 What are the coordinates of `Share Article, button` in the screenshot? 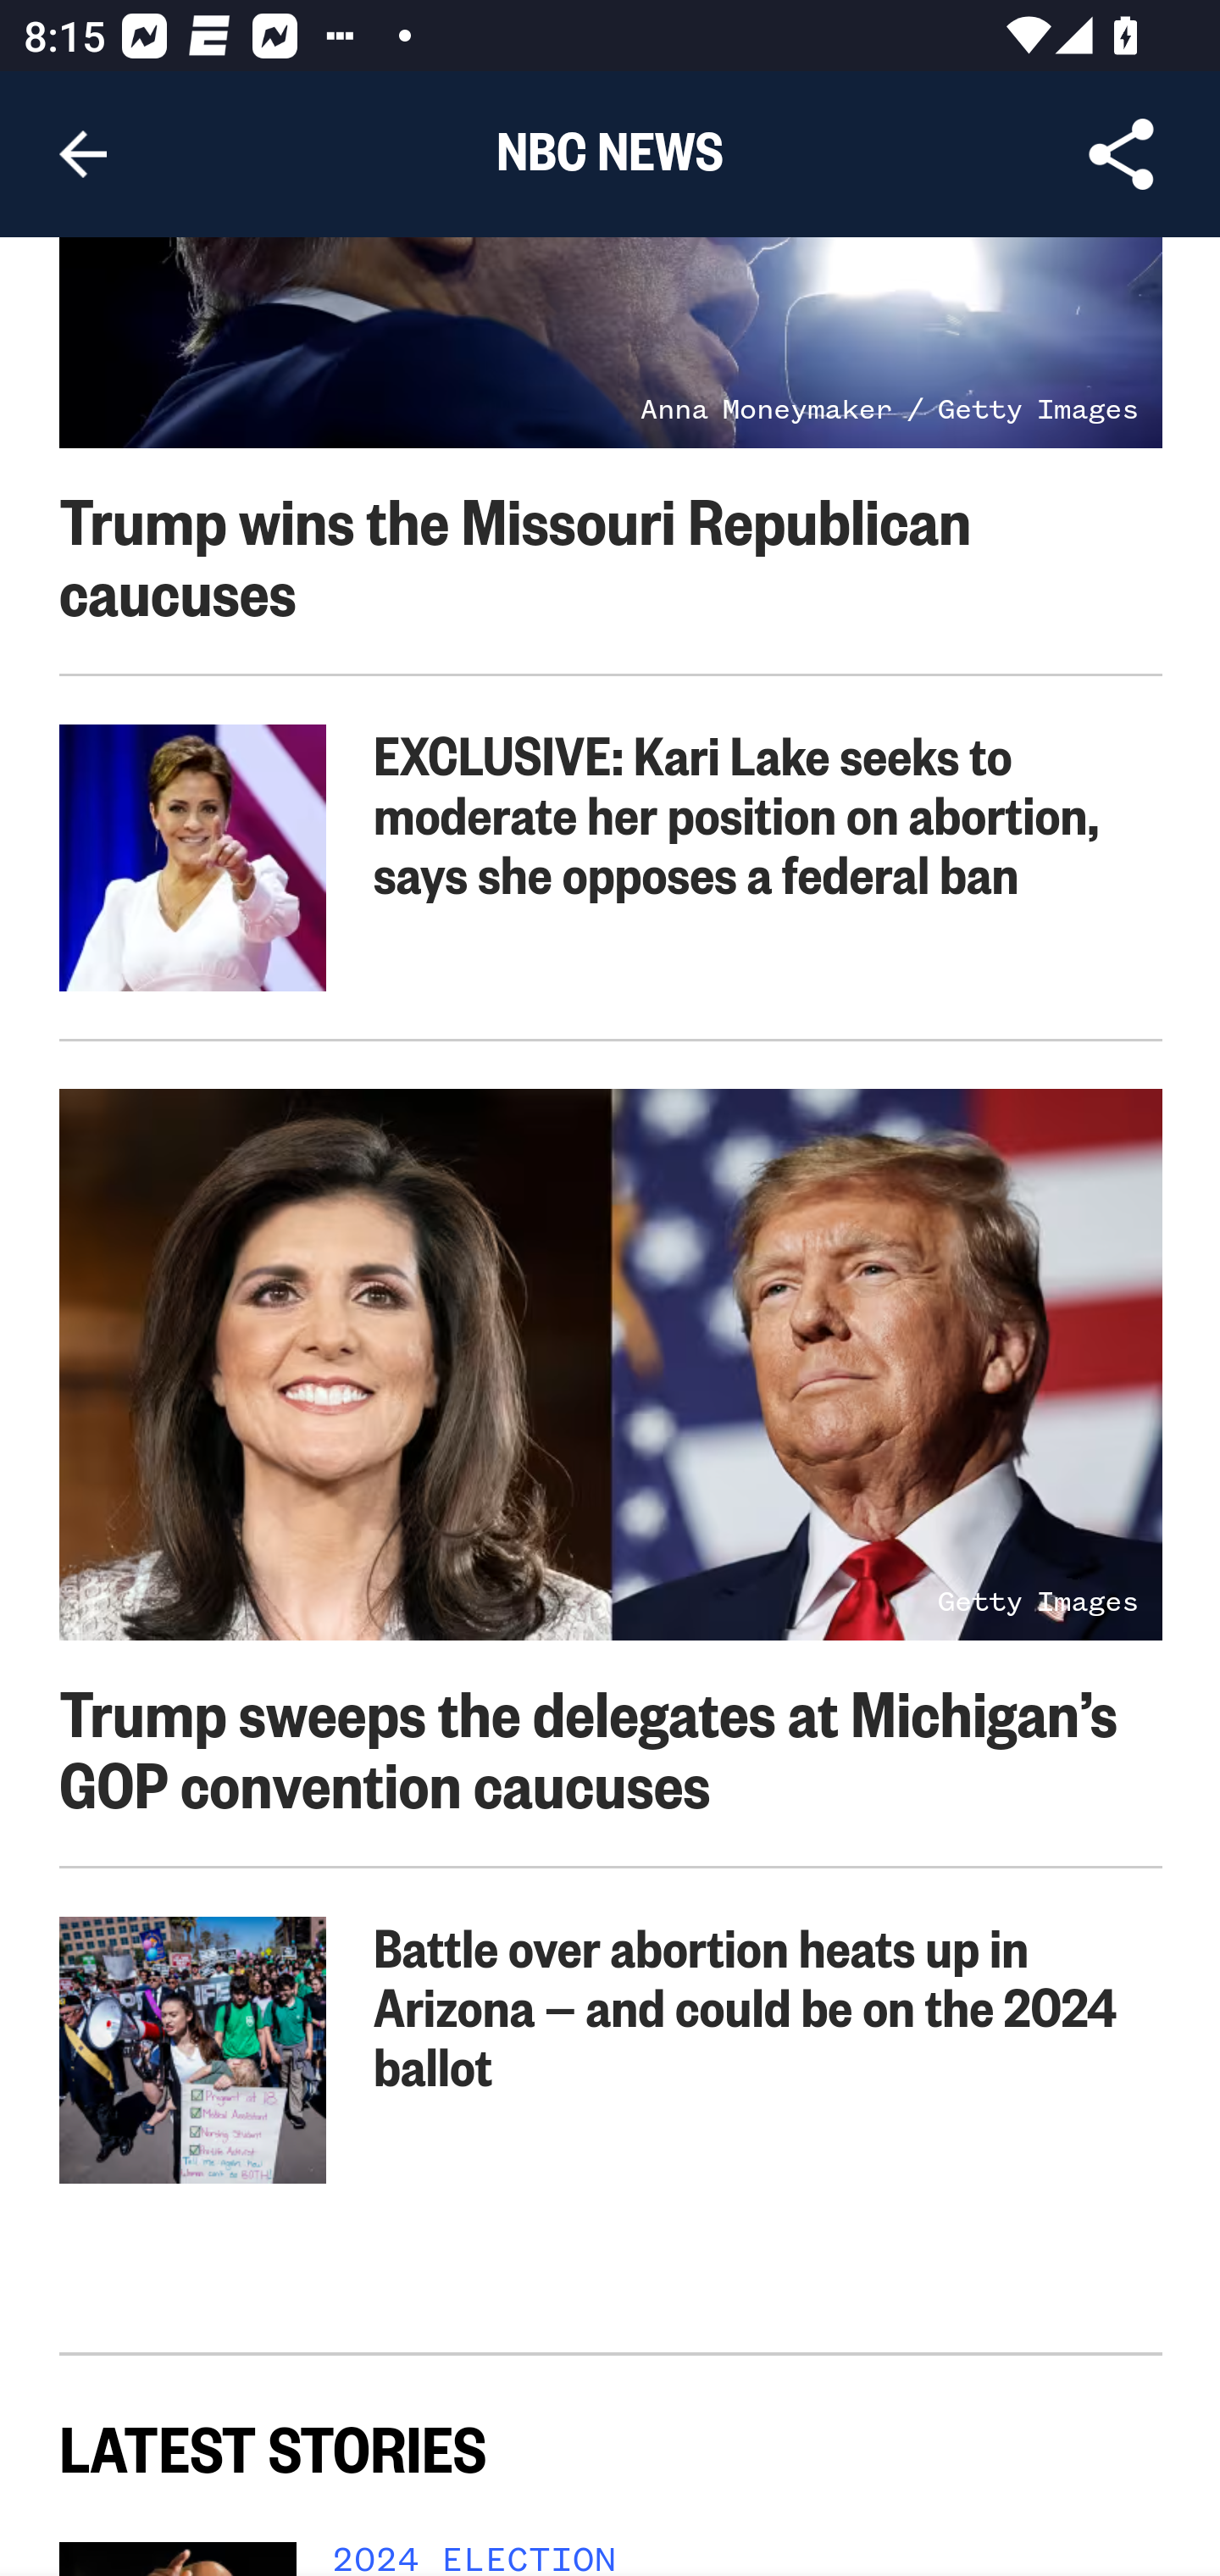 It's located at (1122, 154).